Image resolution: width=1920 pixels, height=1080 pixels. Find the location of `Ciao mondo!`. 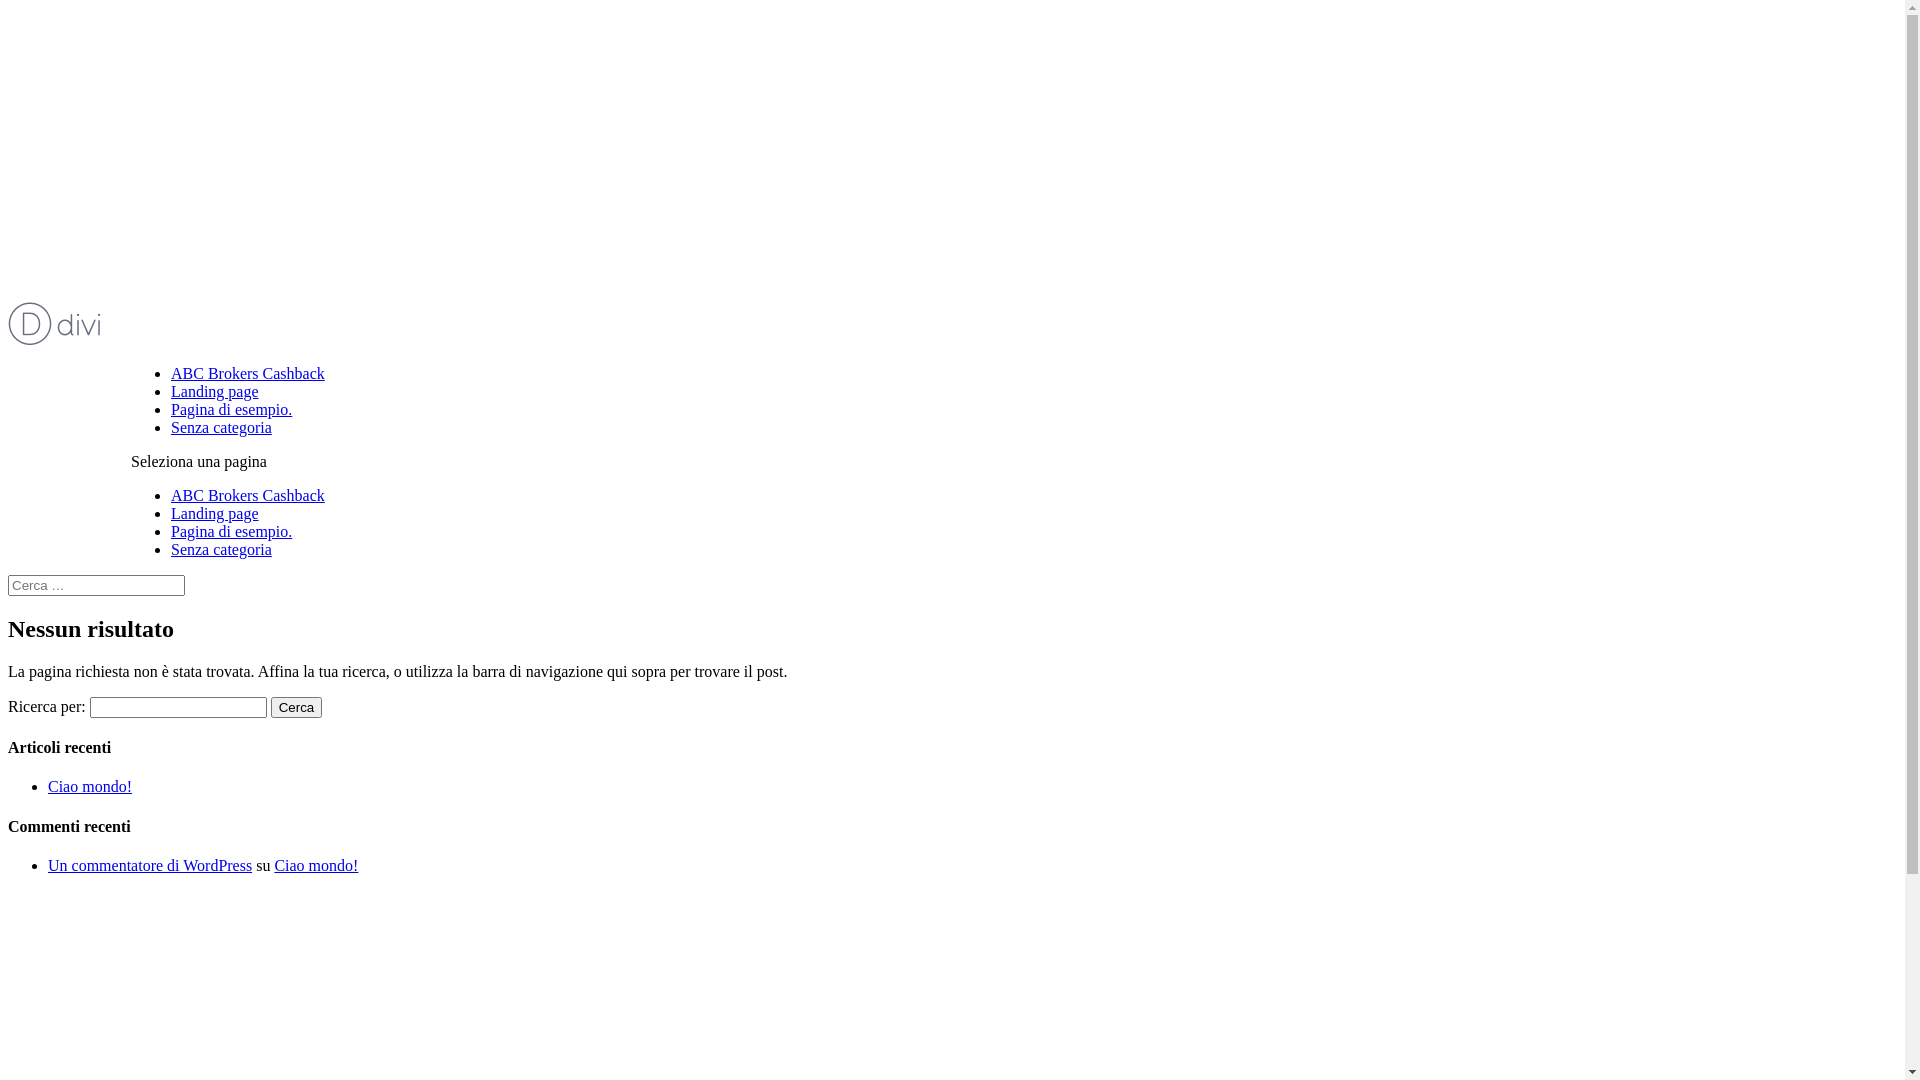

Ciao mondo! is located at coordinates (316, 866).